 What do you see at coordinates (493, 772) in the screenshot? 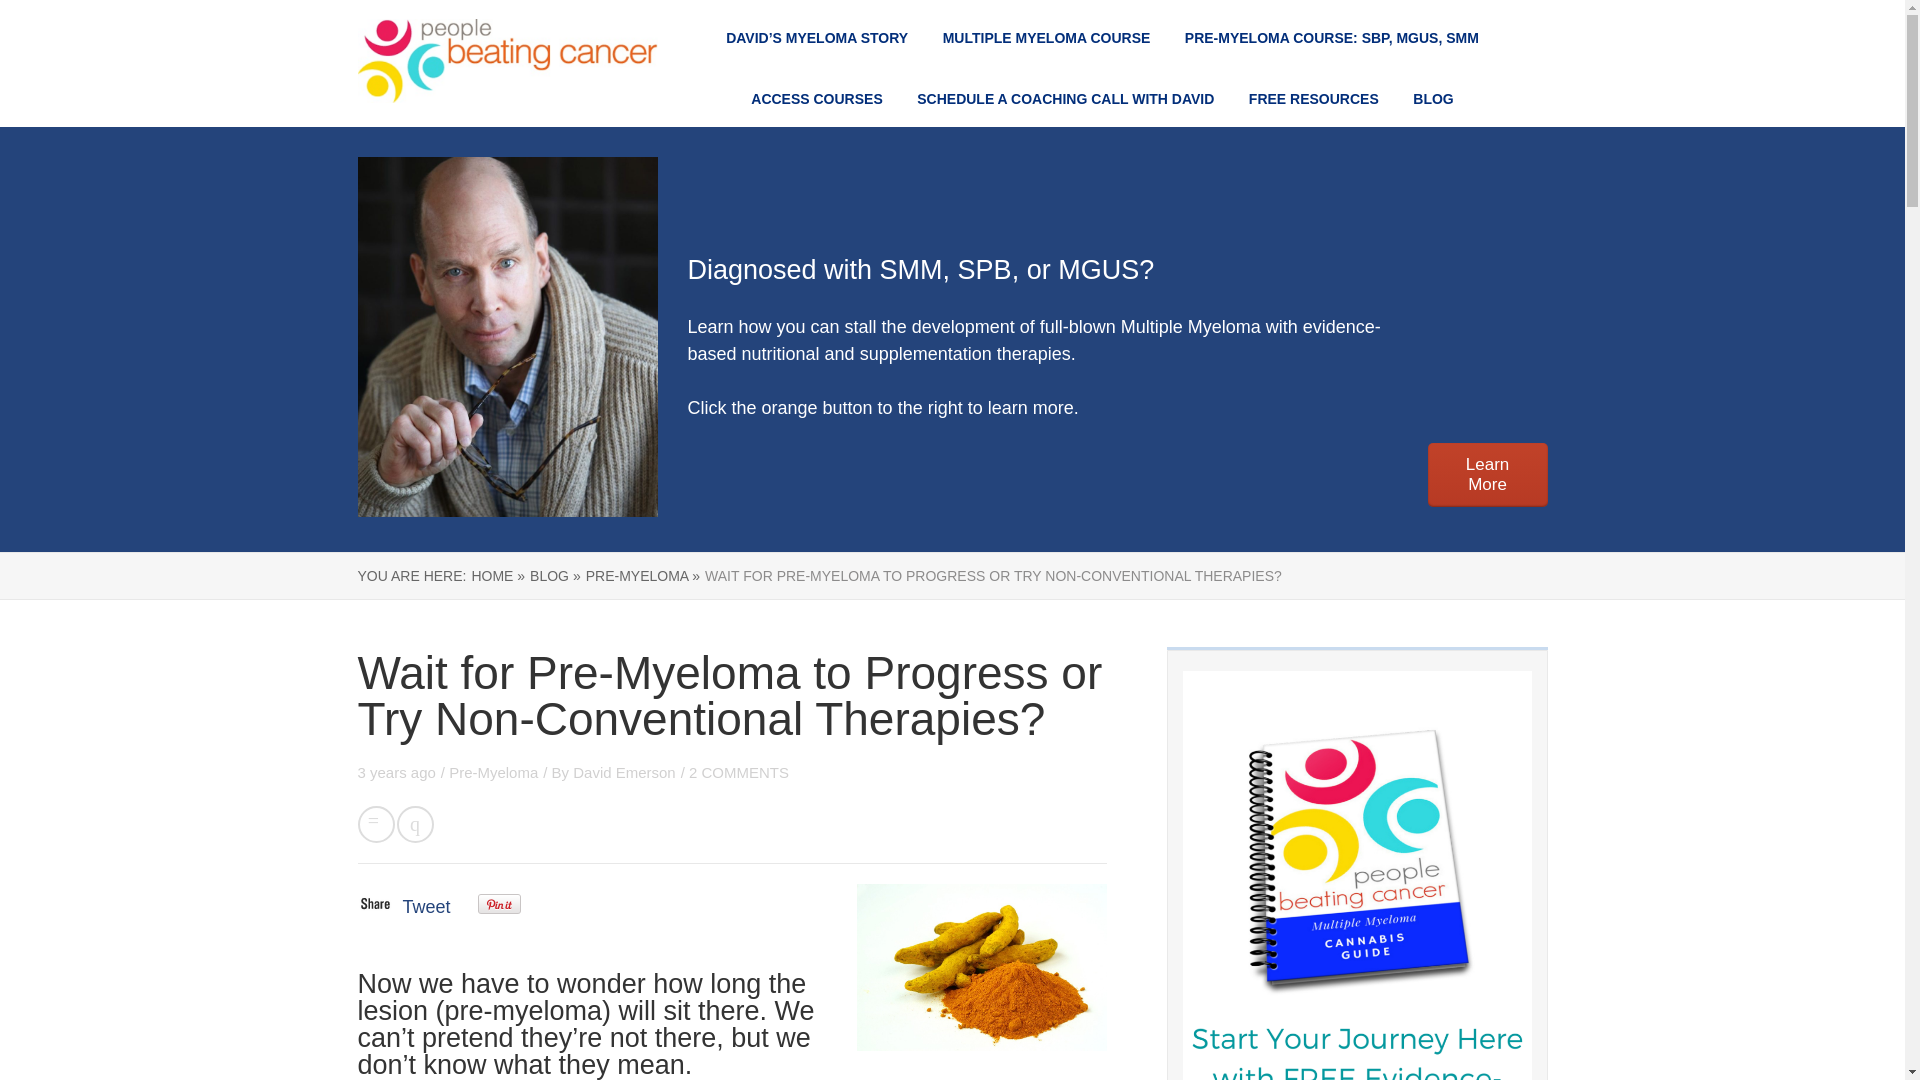
I see `Pre-Myeloma` at bounding box center [493, 772].